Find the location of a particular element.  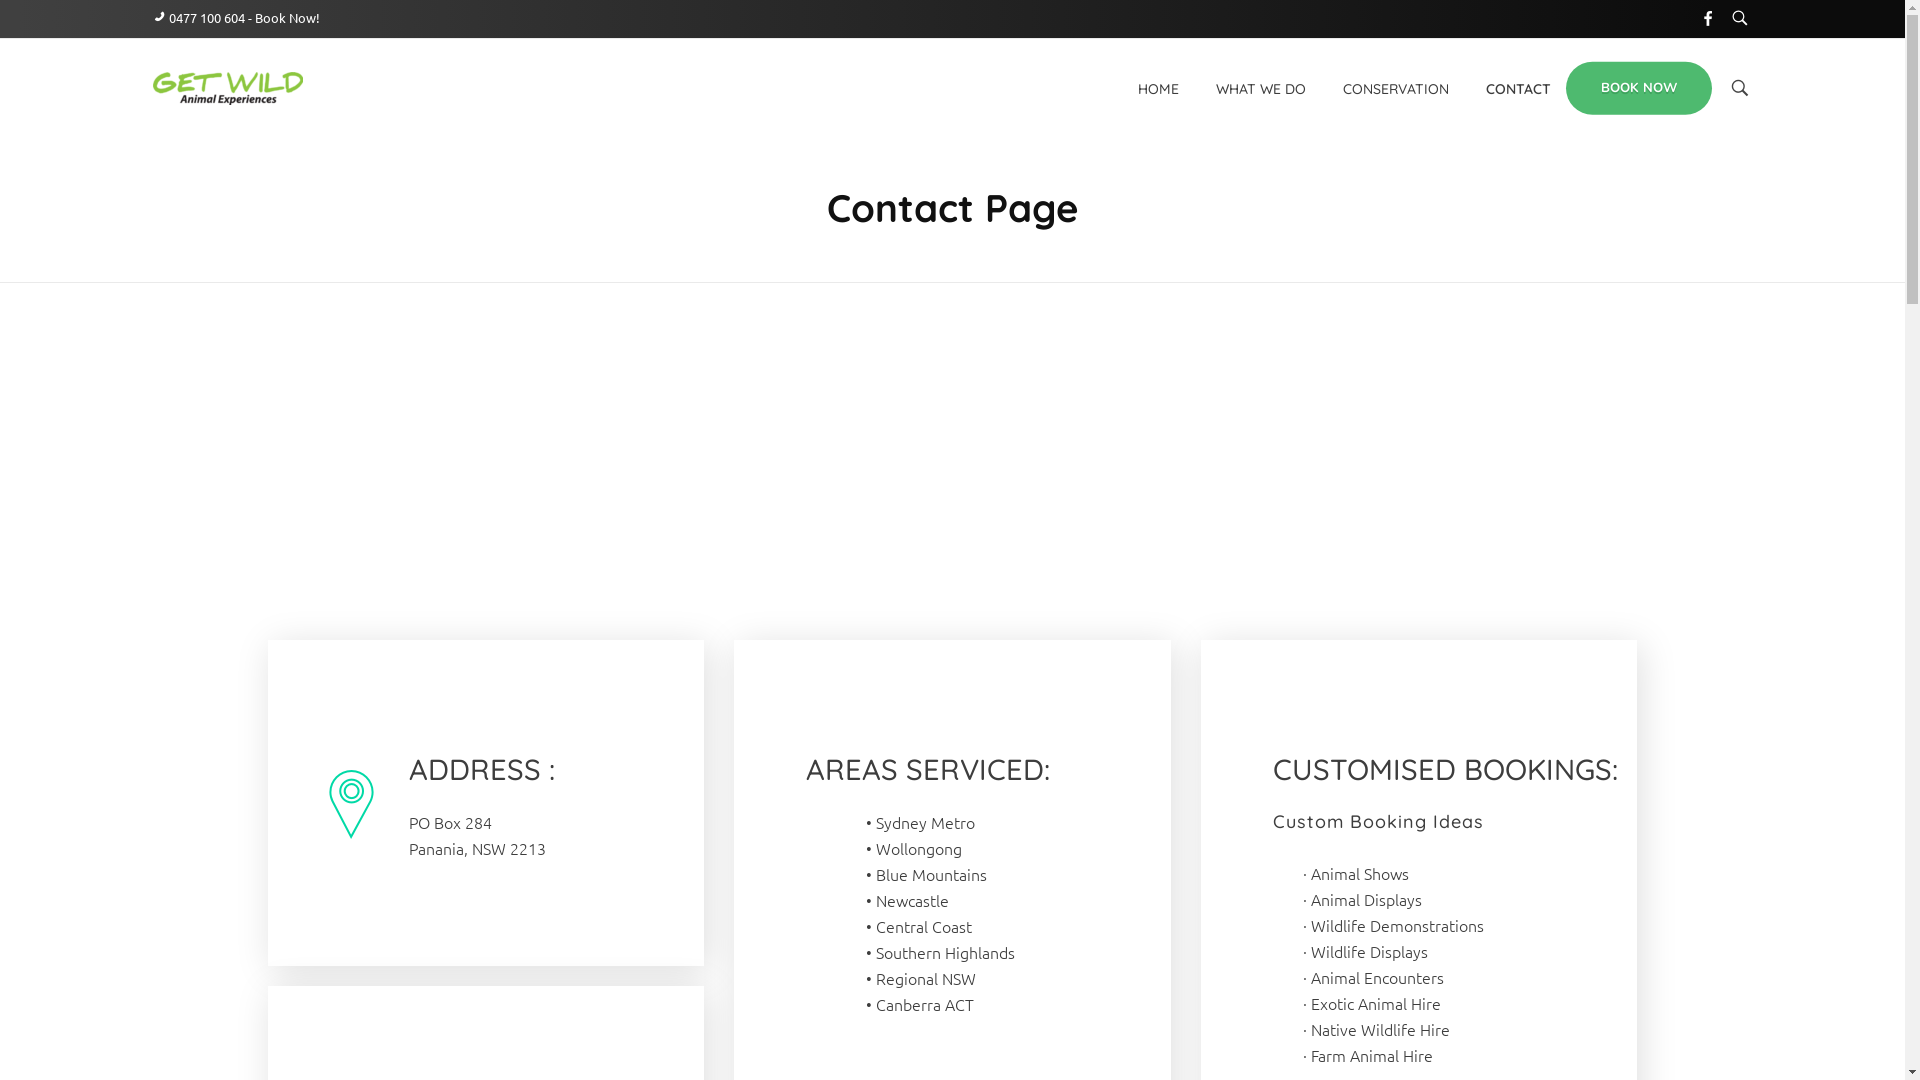

HOME is located at coordinates (1168, 88).